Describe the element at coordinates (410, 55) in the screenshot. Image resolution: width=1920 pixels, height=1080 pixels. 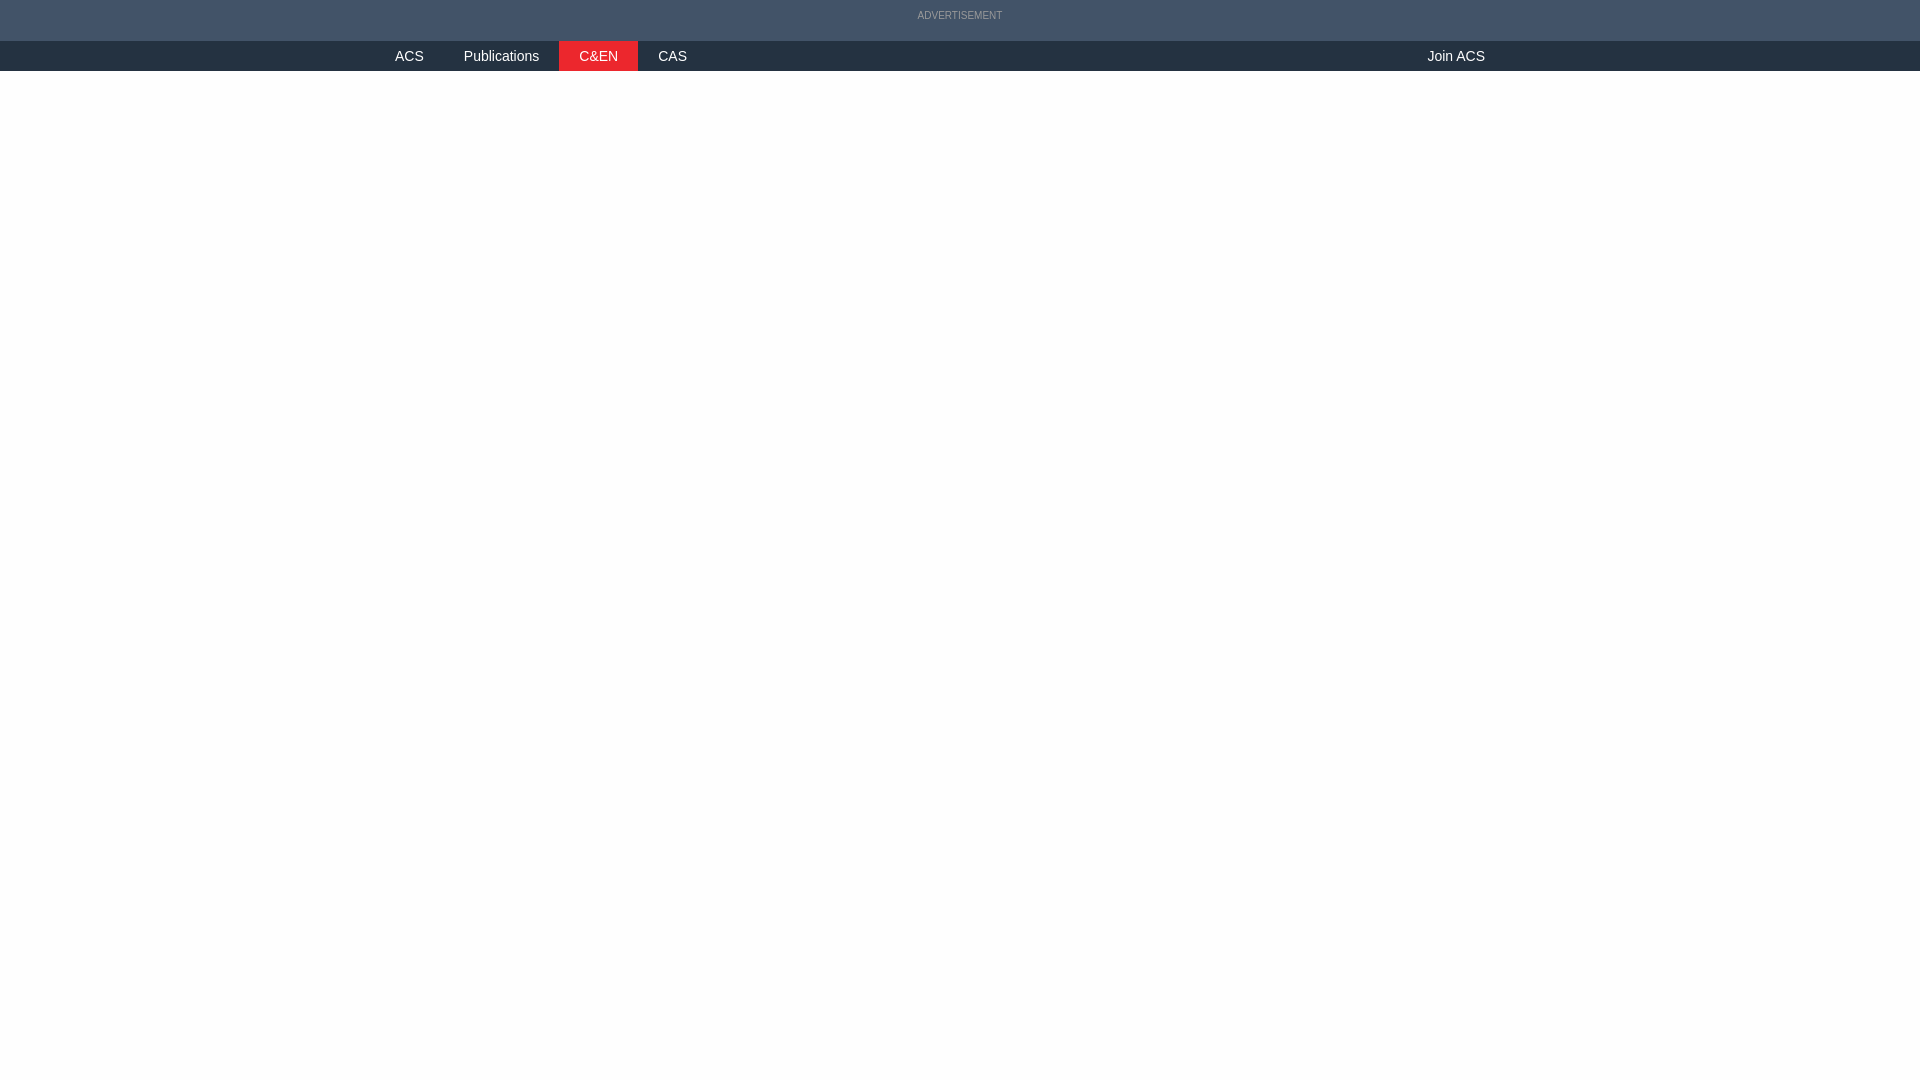
I see `ACS` at that location.